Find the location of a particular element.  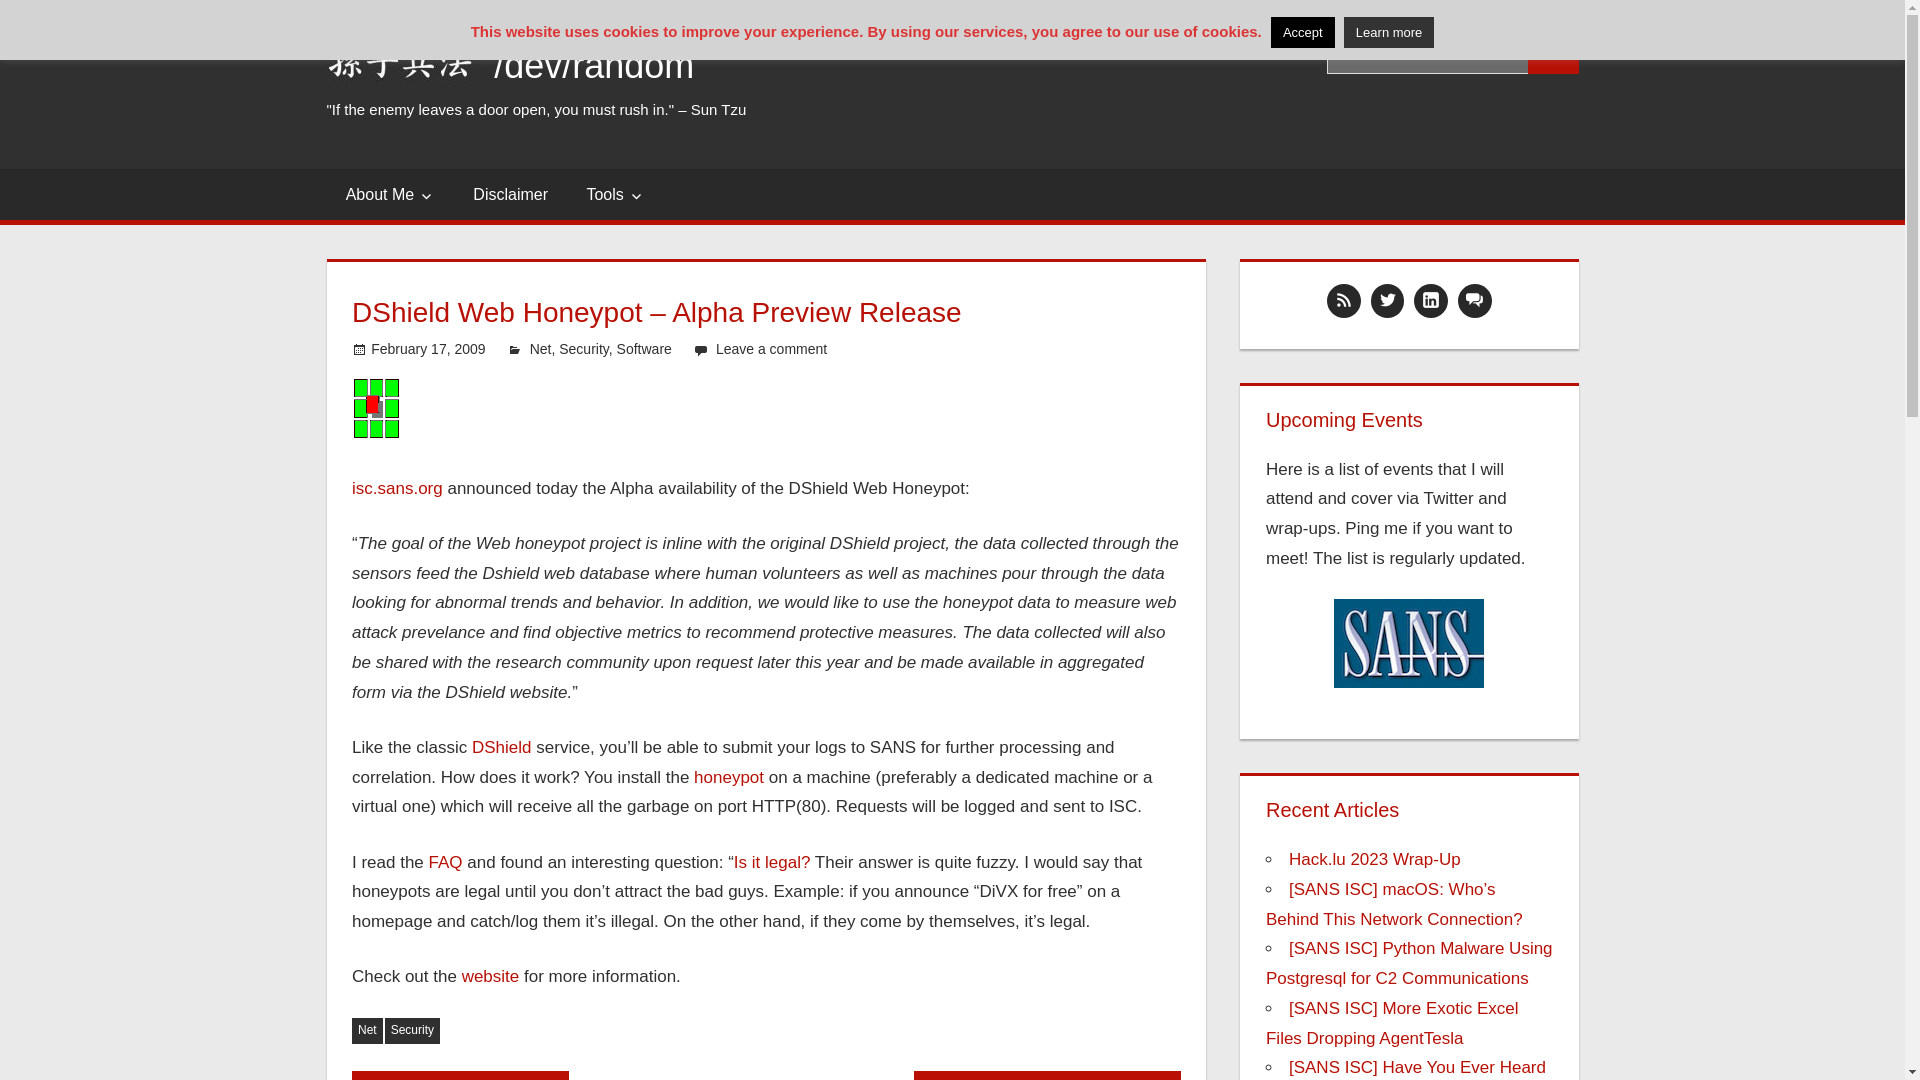

Net is located at coordinates (540, 349).